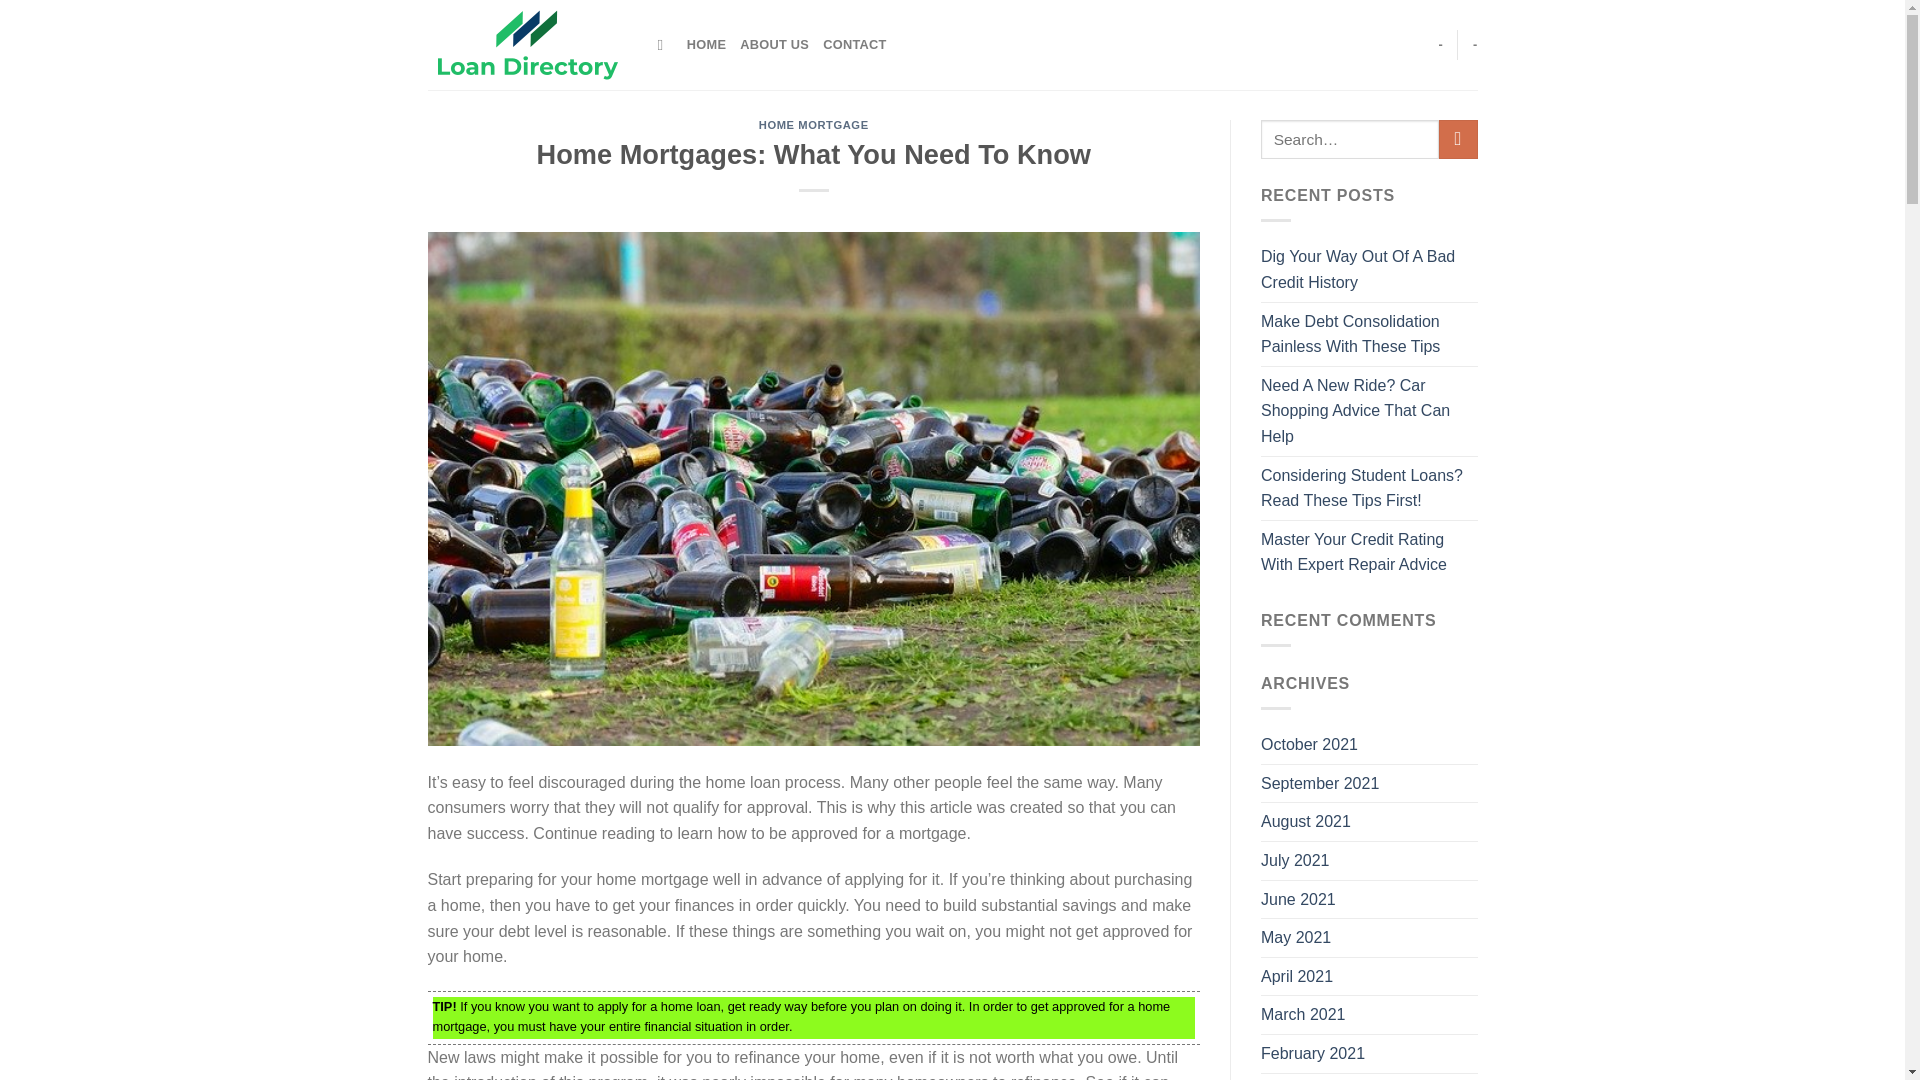  What do you see at coordinates (1303, 1014) in the screenshot?
I see `March 2021` at bounding box center [1303, 1014].